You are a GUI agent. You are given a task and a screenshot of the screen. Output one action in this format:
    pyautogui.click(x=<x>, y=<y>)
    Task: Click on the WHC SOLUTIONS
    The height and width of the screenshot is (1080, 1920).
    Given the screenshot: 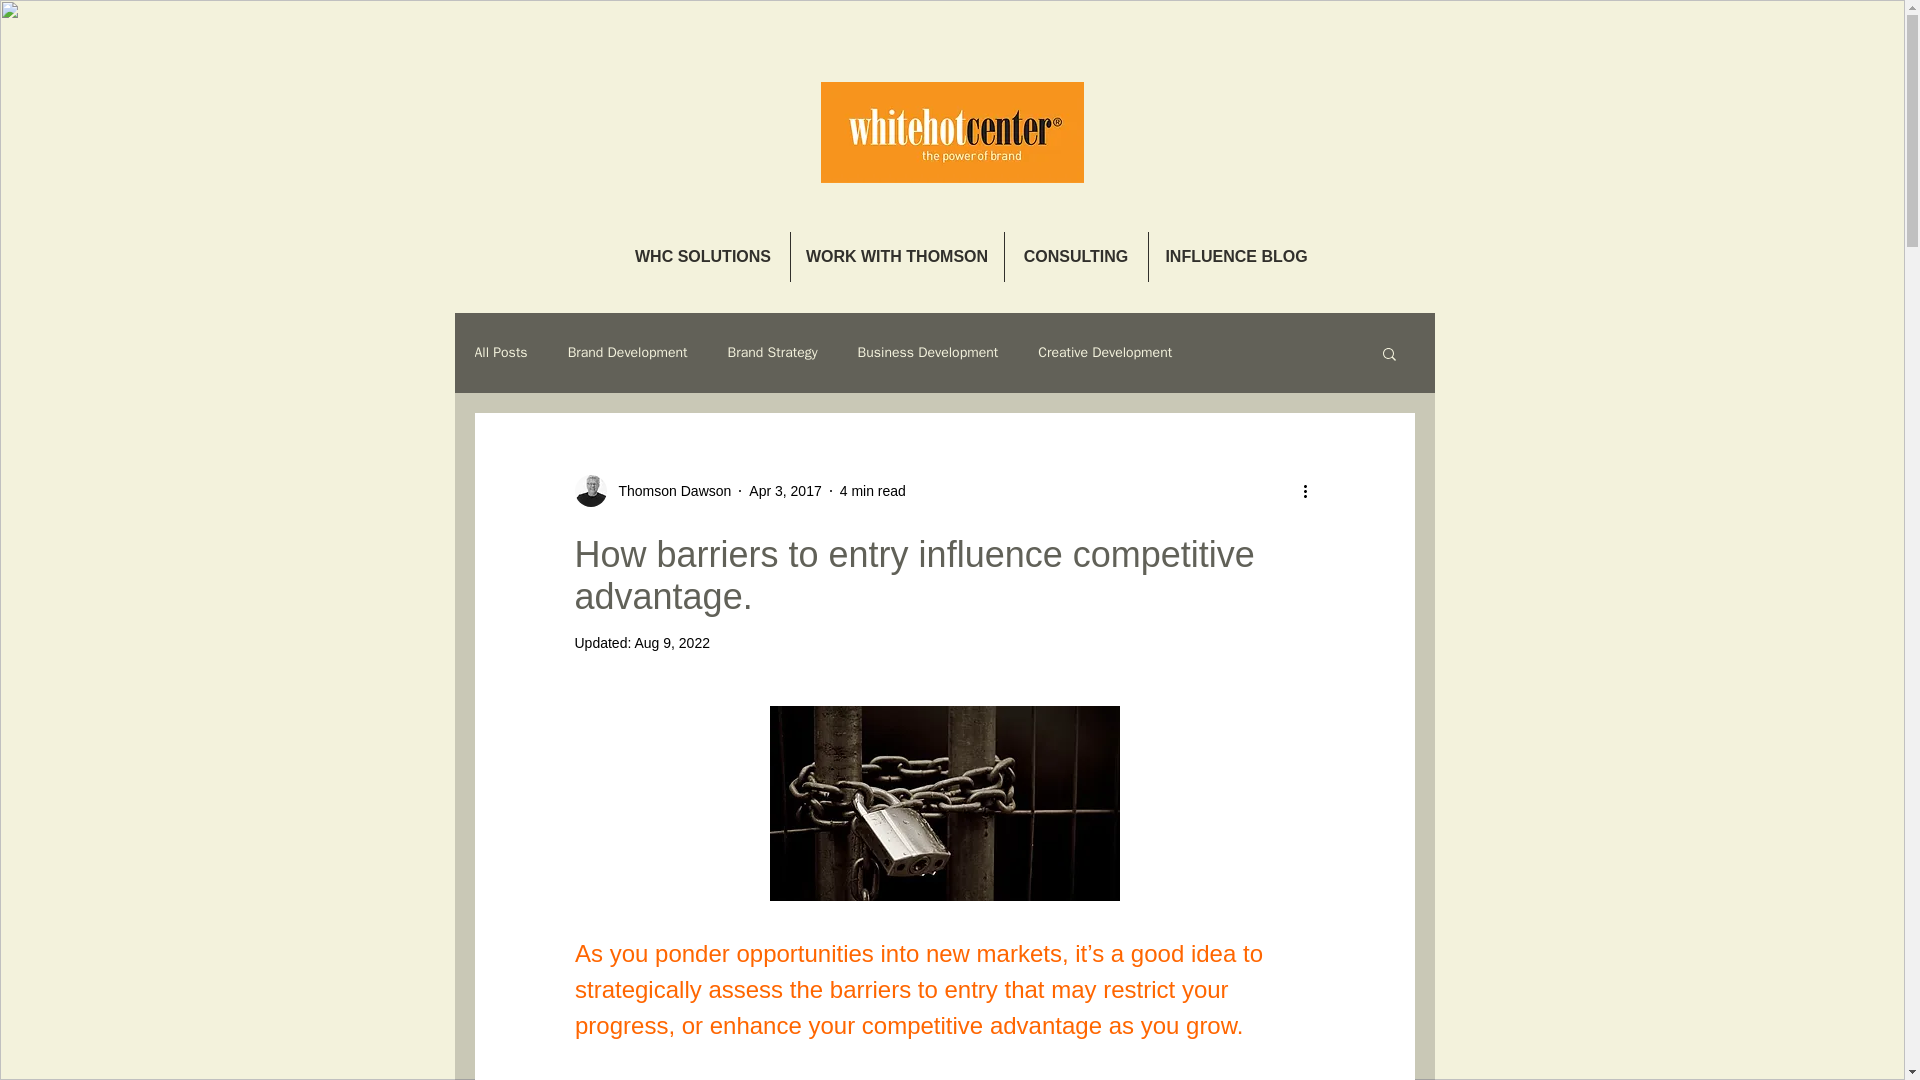 What is the action you would take?
    pyautogui.click(x=702, y=256)
    